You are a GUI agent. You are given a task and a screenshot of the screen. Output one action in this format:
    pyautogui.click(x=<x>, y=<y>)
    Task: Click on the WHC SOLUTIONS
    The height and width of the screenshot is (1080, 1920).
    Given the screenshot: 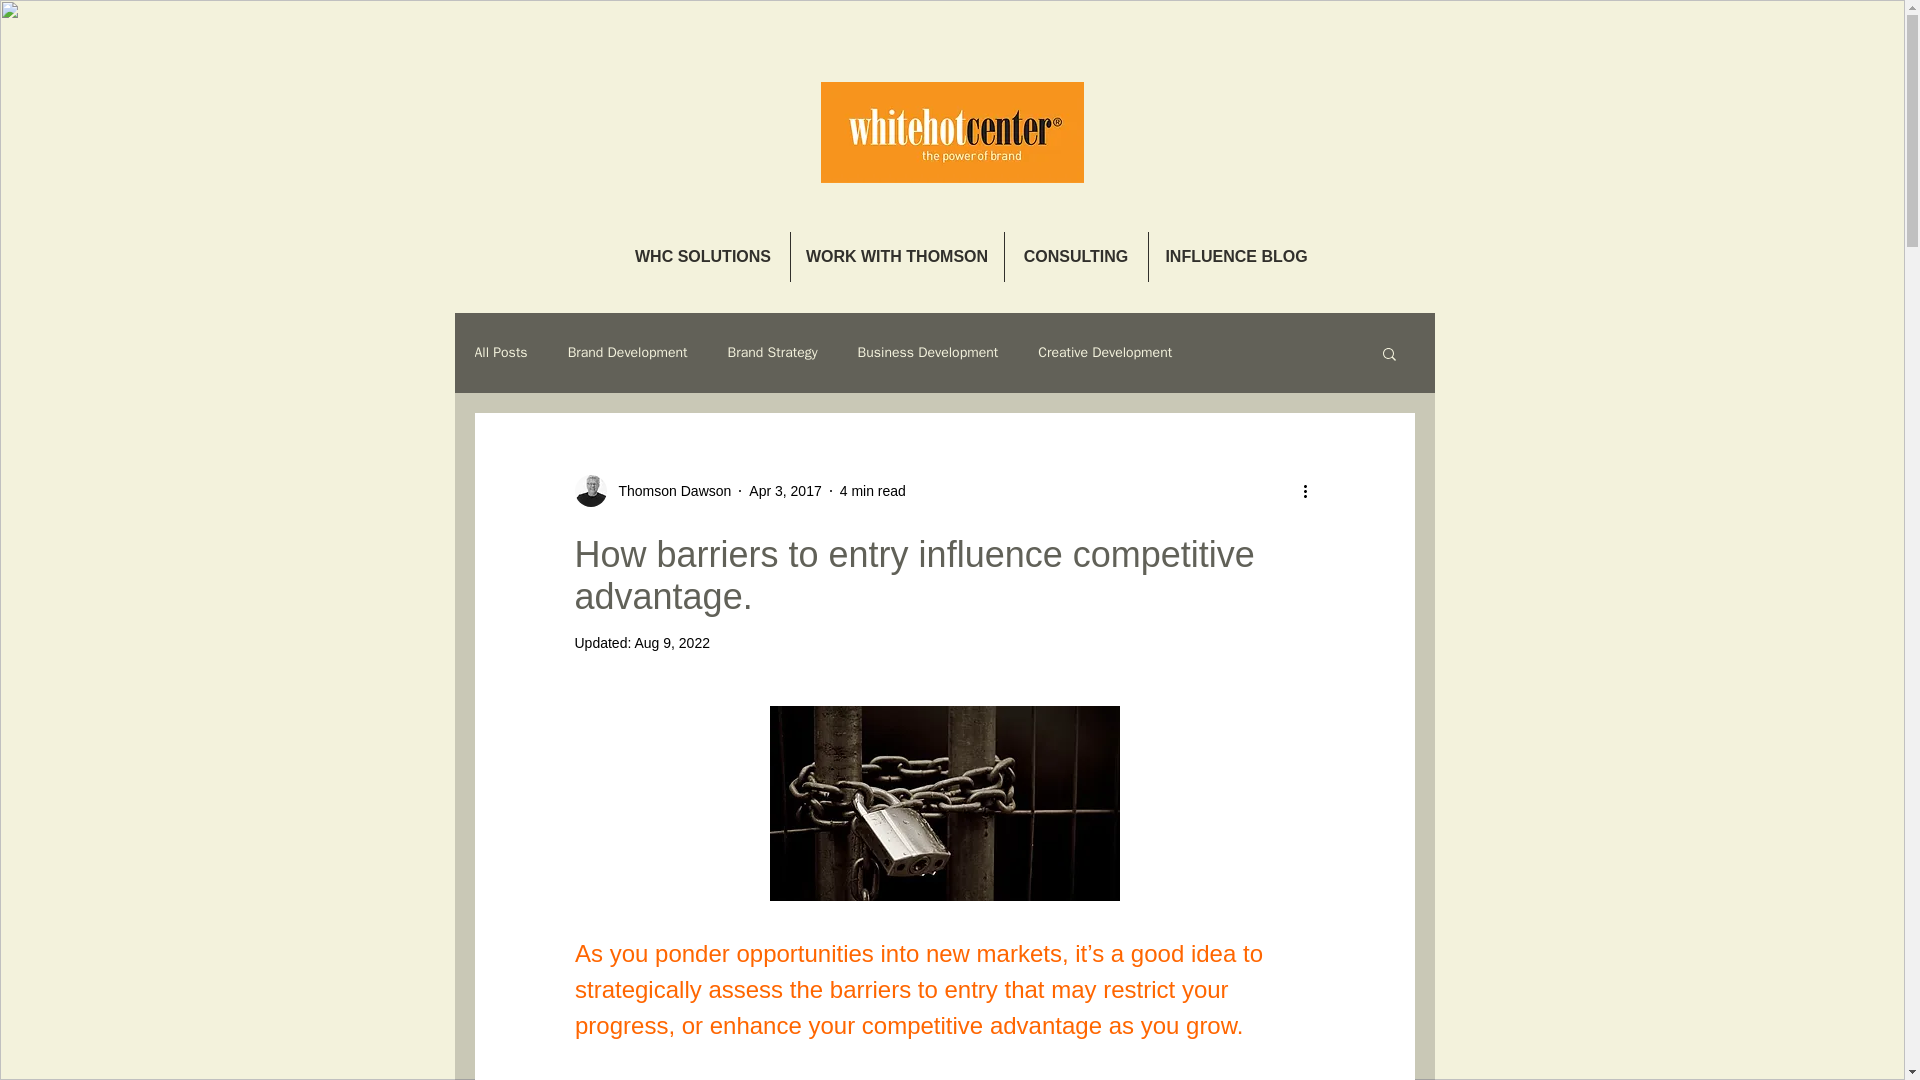 What is the action you would take?
    pyautogui.click(x=702, y=256)
    